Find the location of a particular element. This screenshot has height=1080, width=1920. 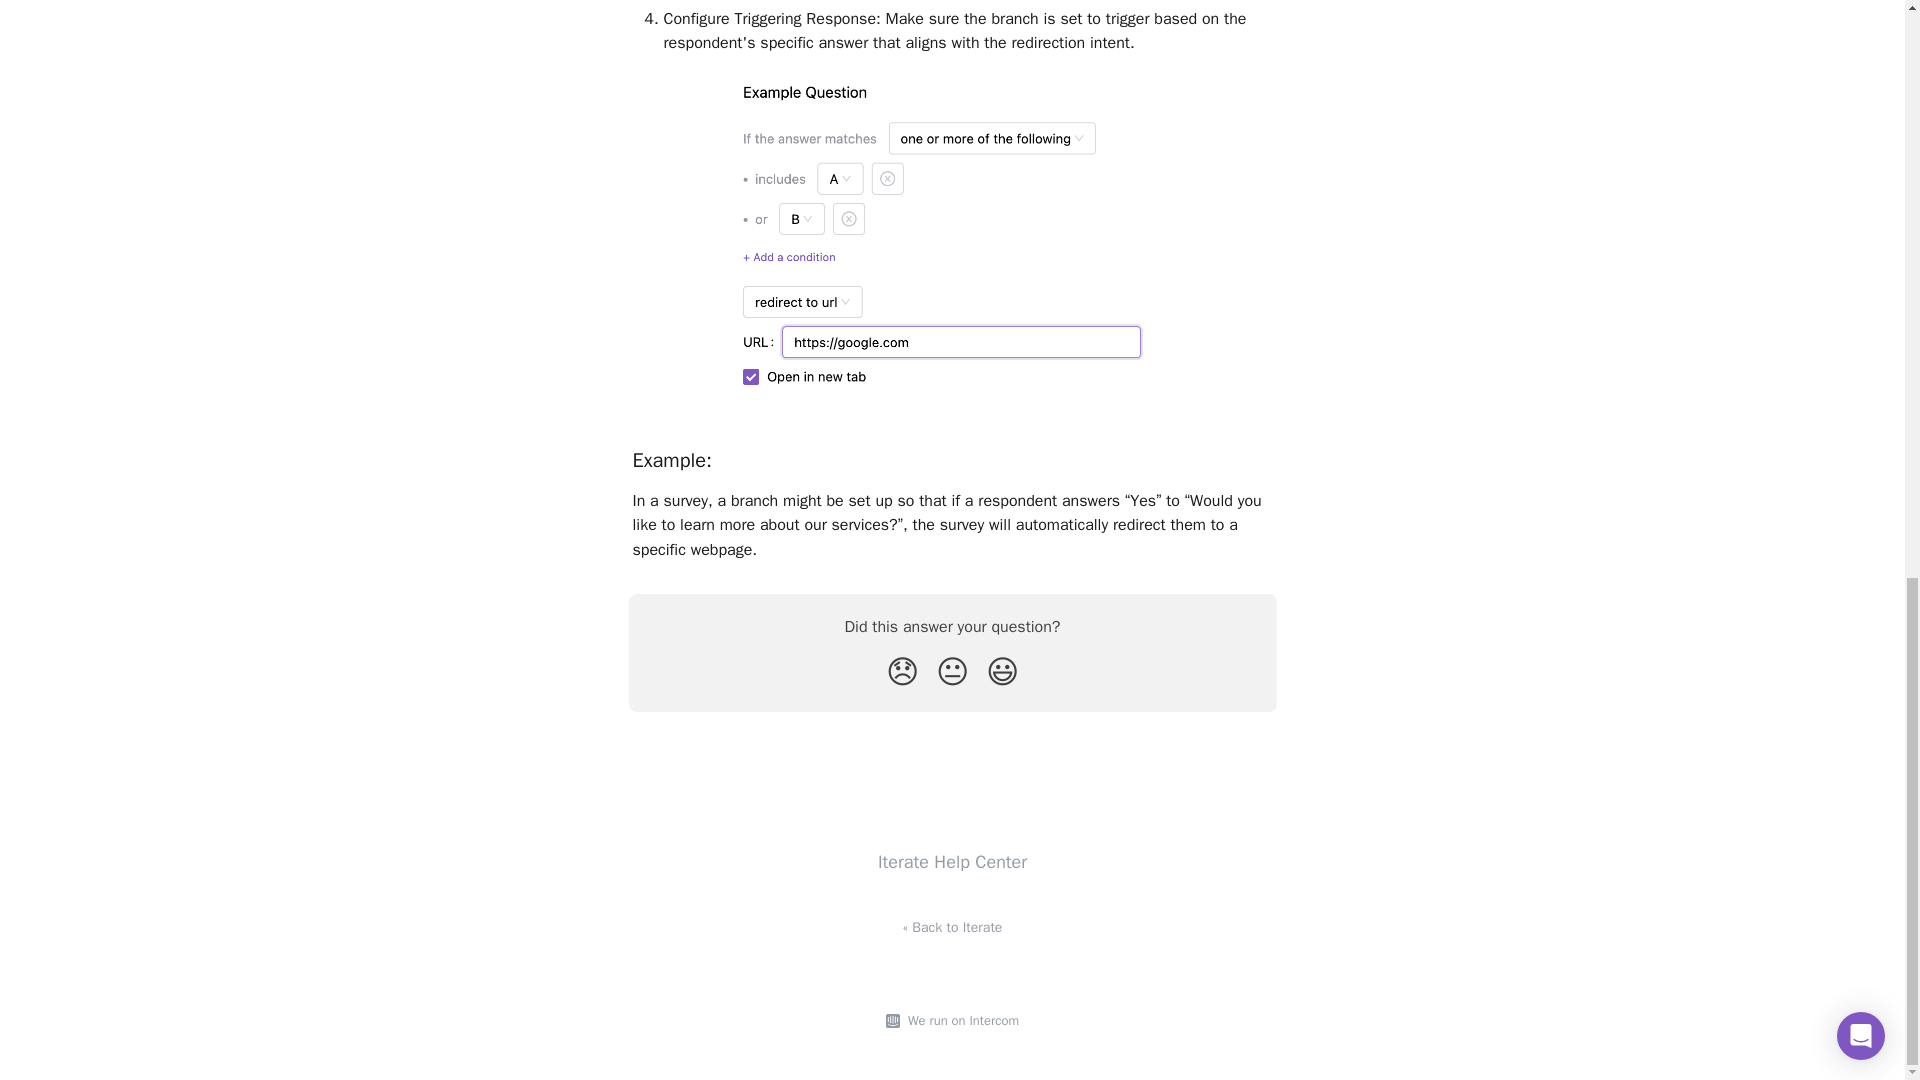

Smiley is located at coordinates (1002, 672).